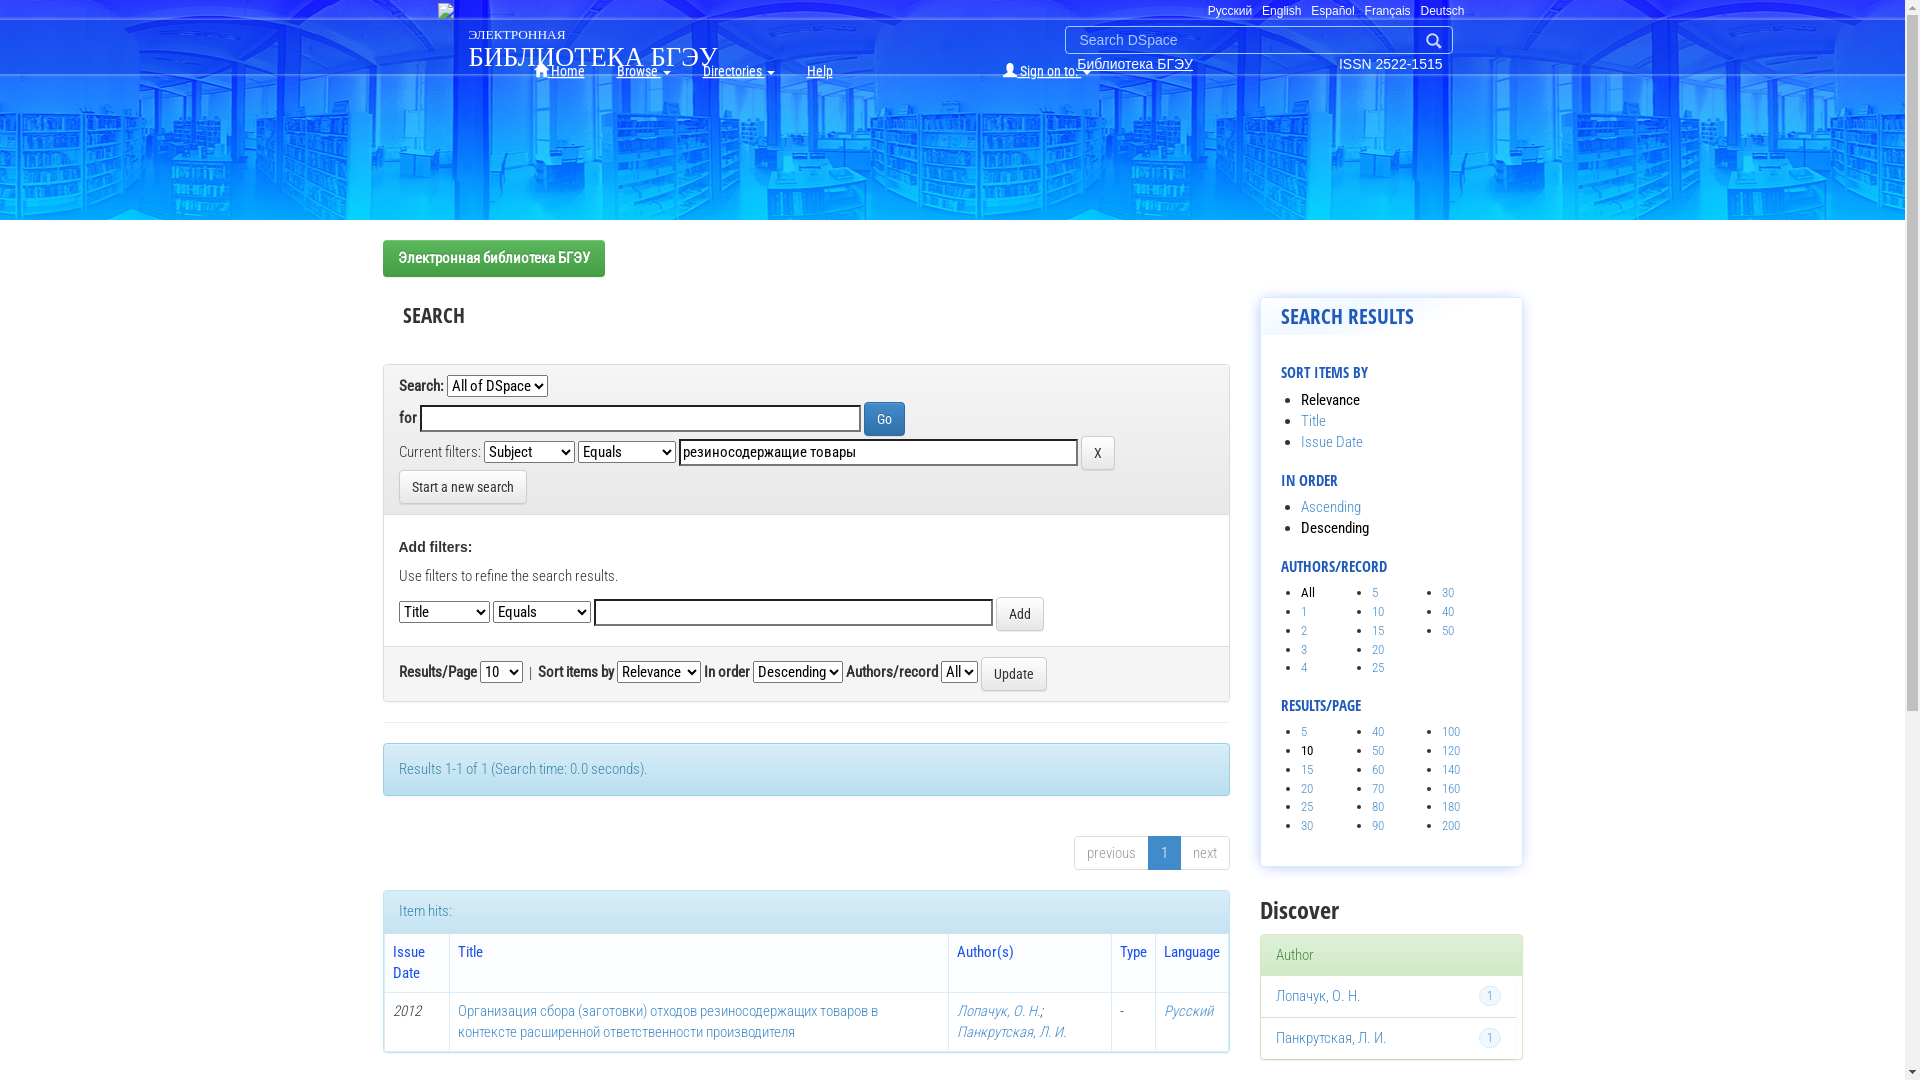 The height and width of the screenshot is (1080, 1920). Describe the element at coordinates (1378, 806) in the screenshot. I see `80` at that location.